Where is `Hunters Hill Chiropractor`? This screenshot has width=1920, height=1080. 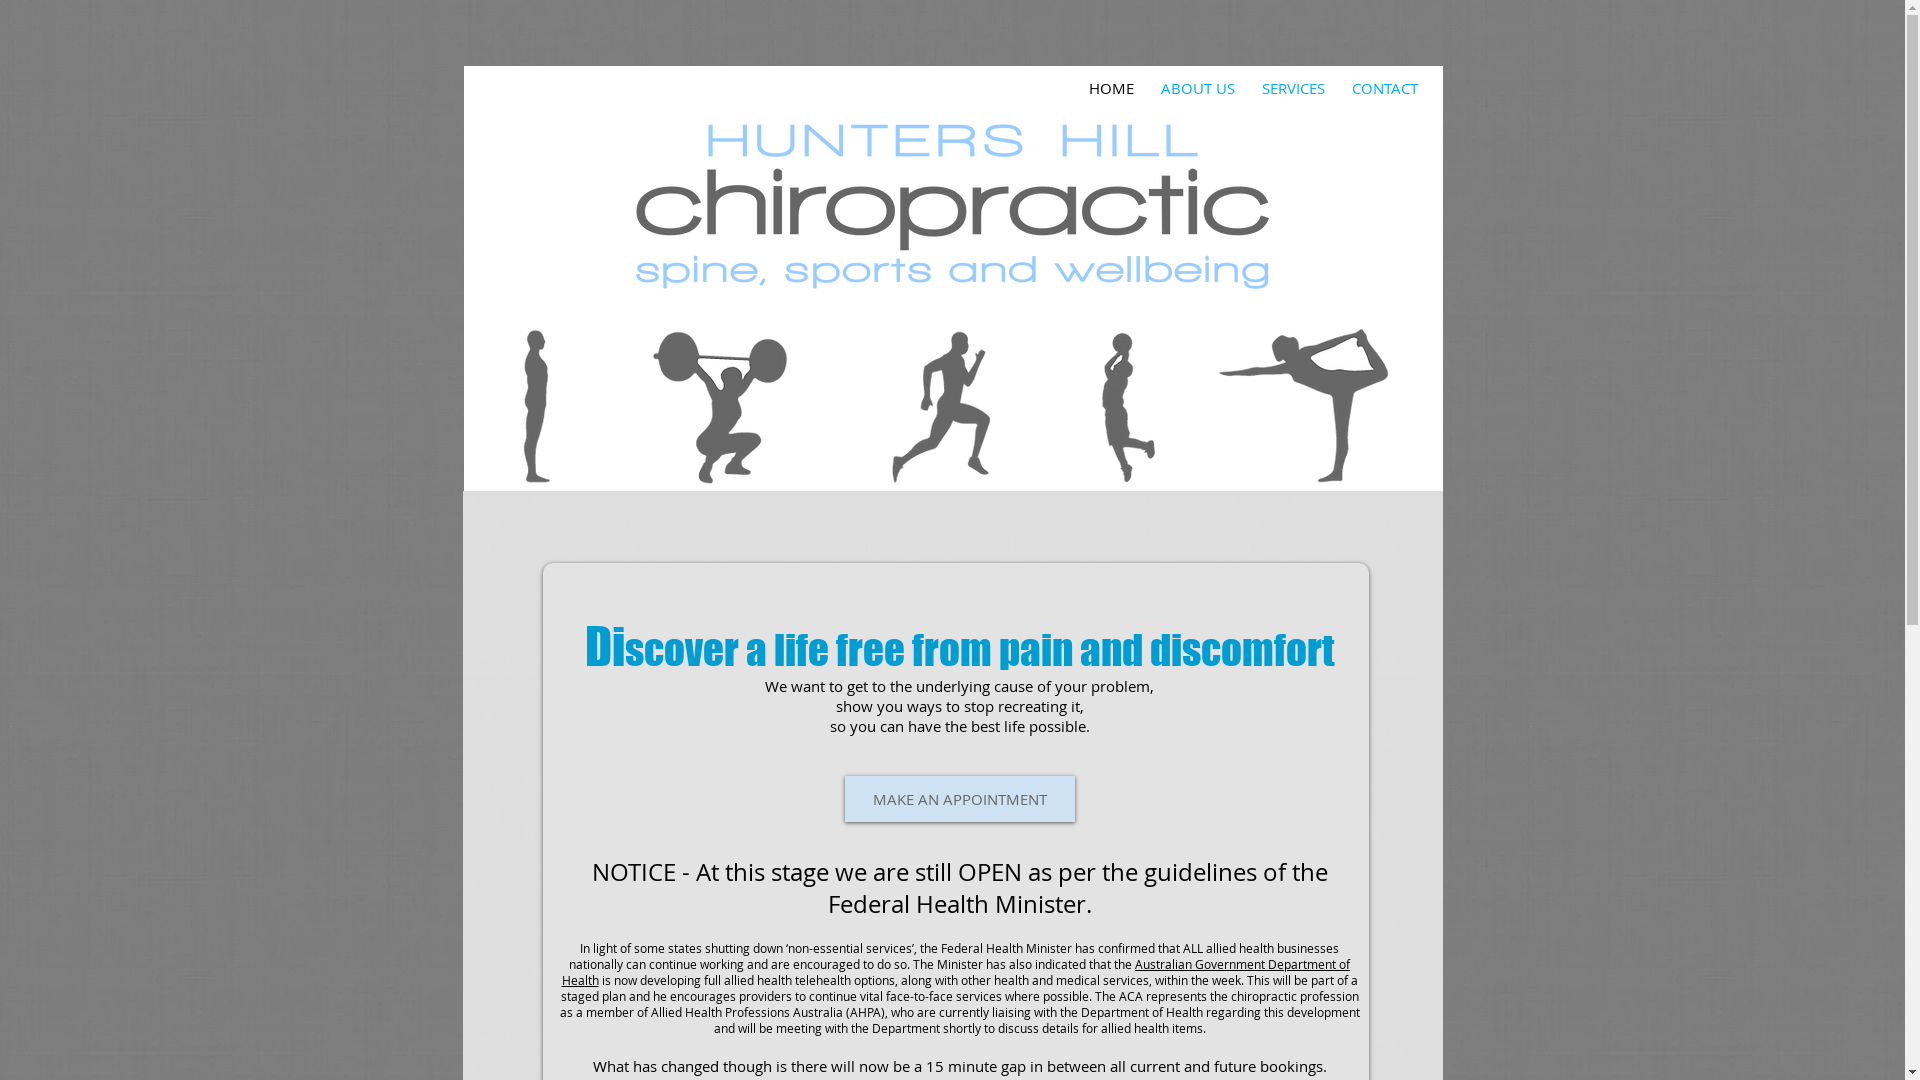 Hunters Hill Chiropractor is located at coordinates (954, 406).